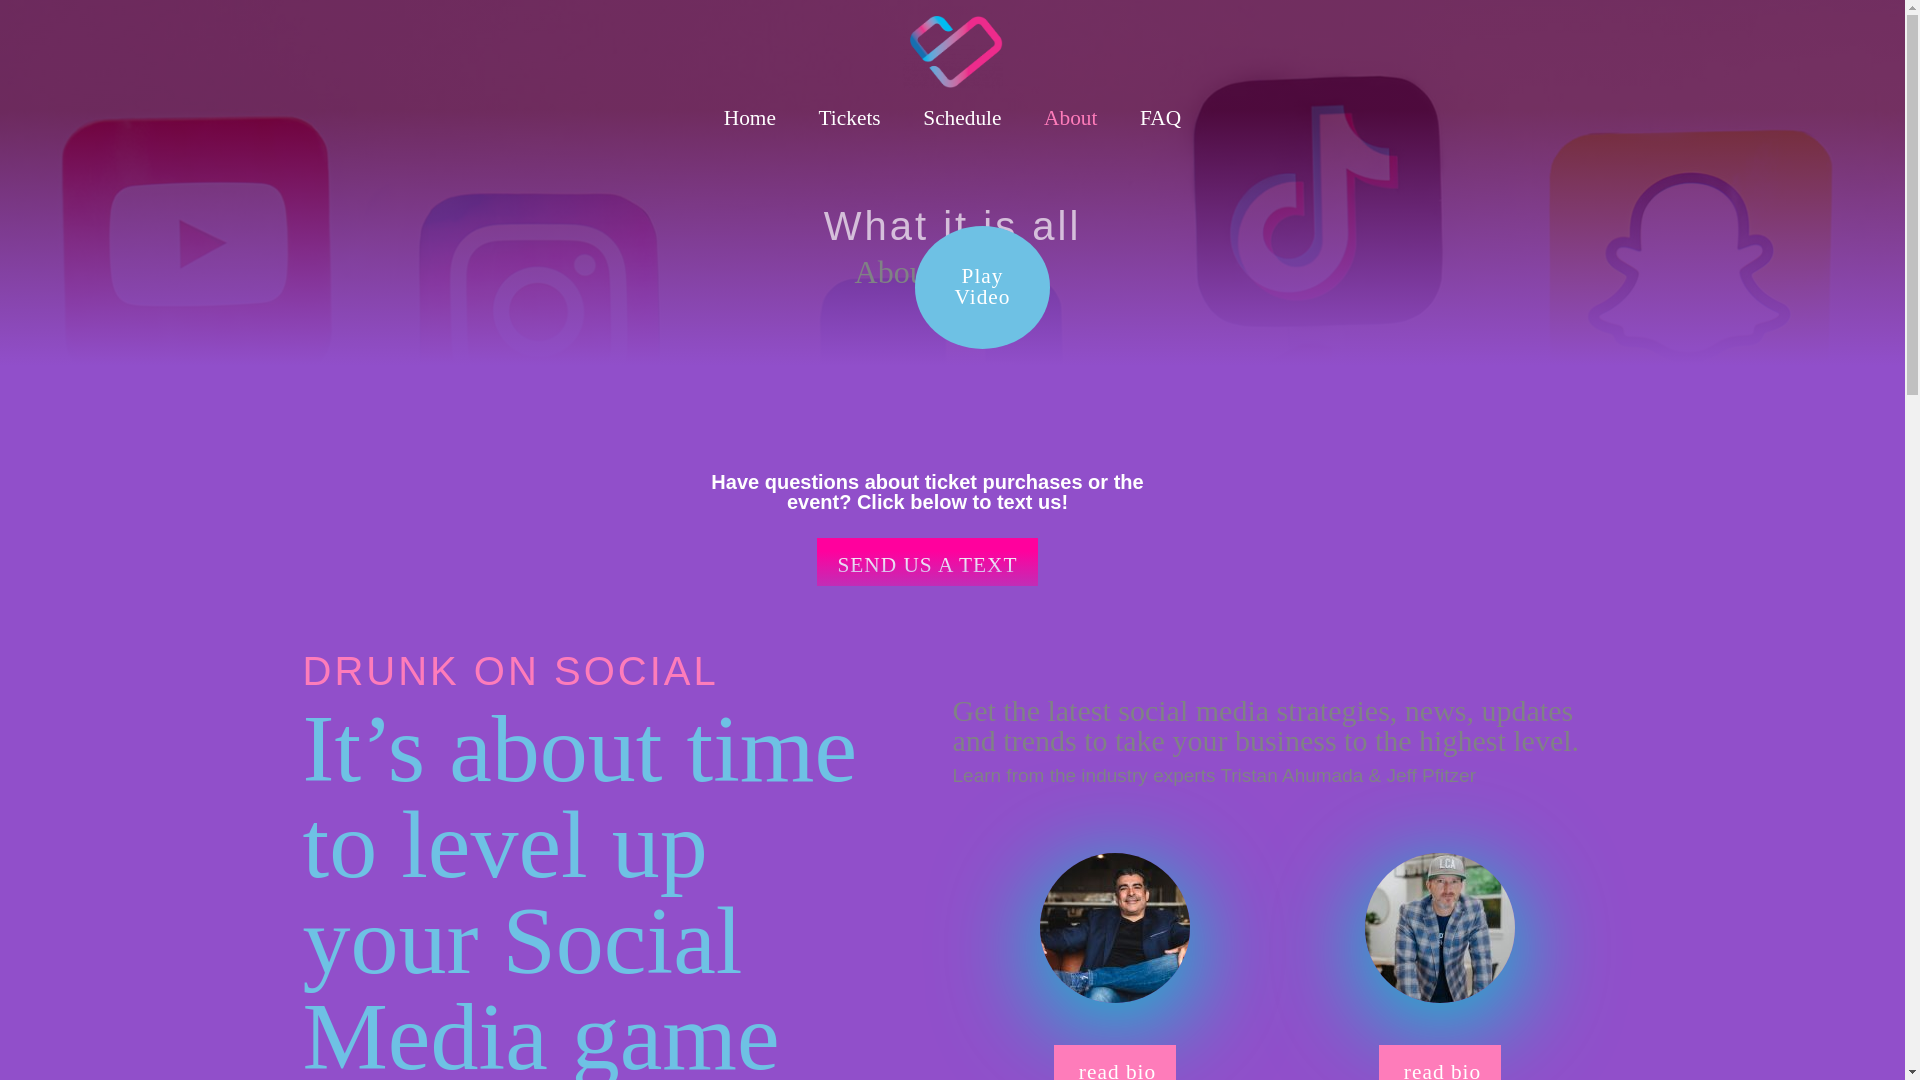 This screenshot has height=1080, width=1920. Describe the element at coordinates (1071, 117) in the screenshot. I see `FAQ` at that location.